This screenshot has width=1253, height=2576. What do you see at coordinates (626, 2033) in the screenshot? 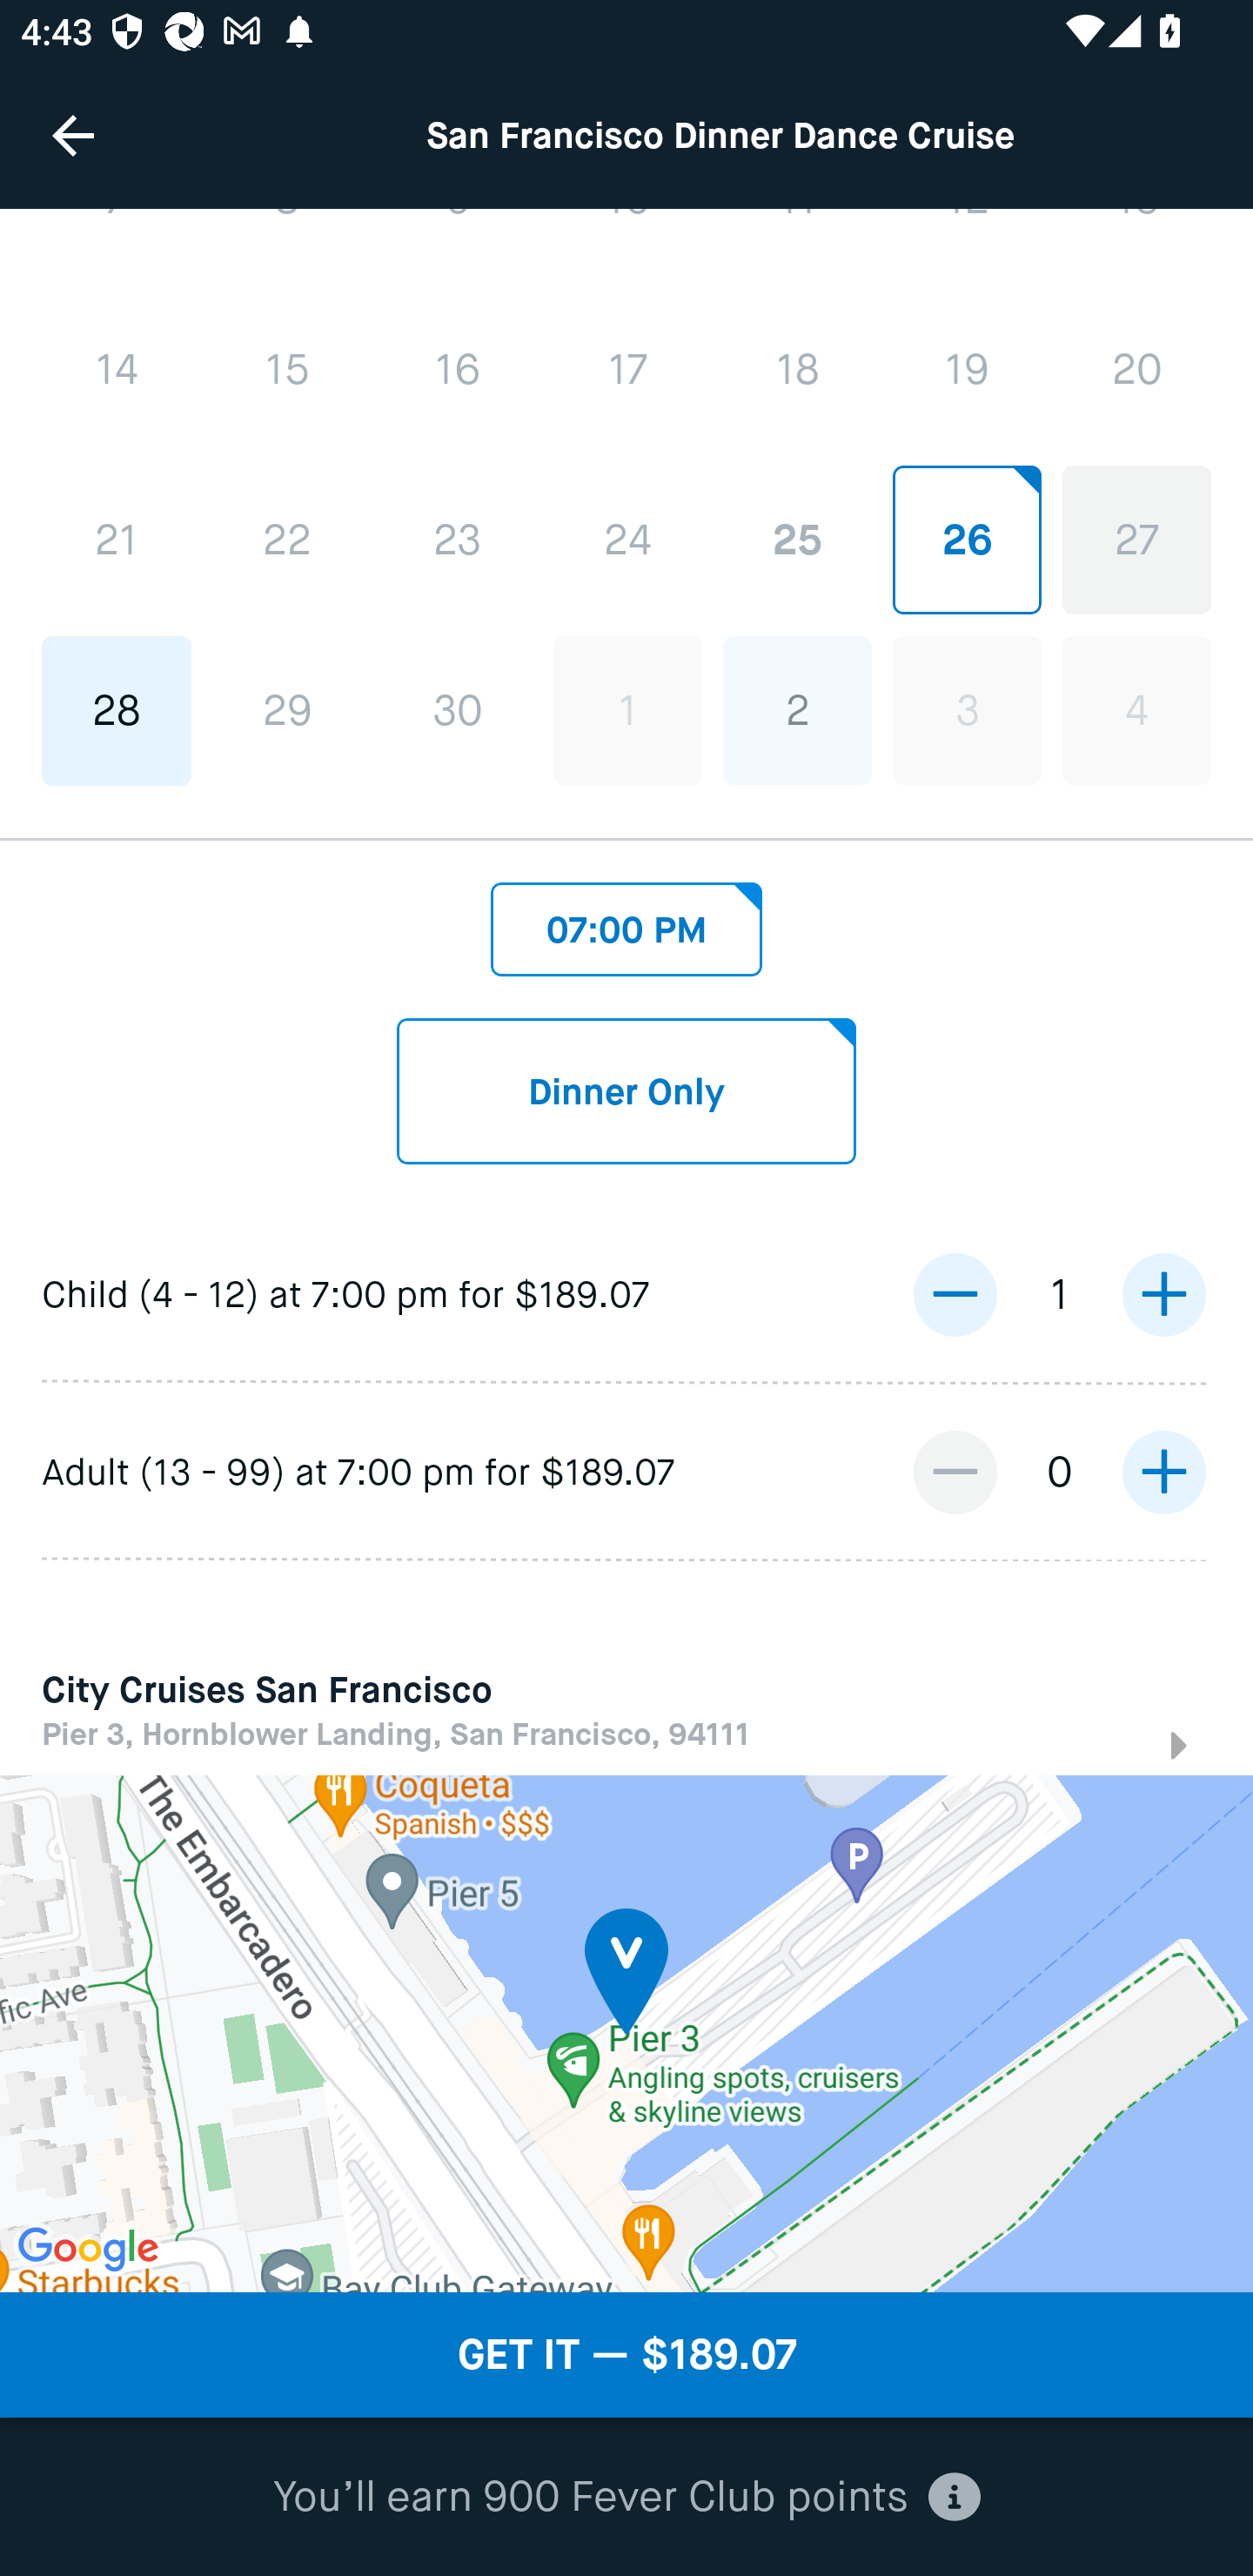
I see `Google Map Map Marker` at bounding box center [626, 2033].